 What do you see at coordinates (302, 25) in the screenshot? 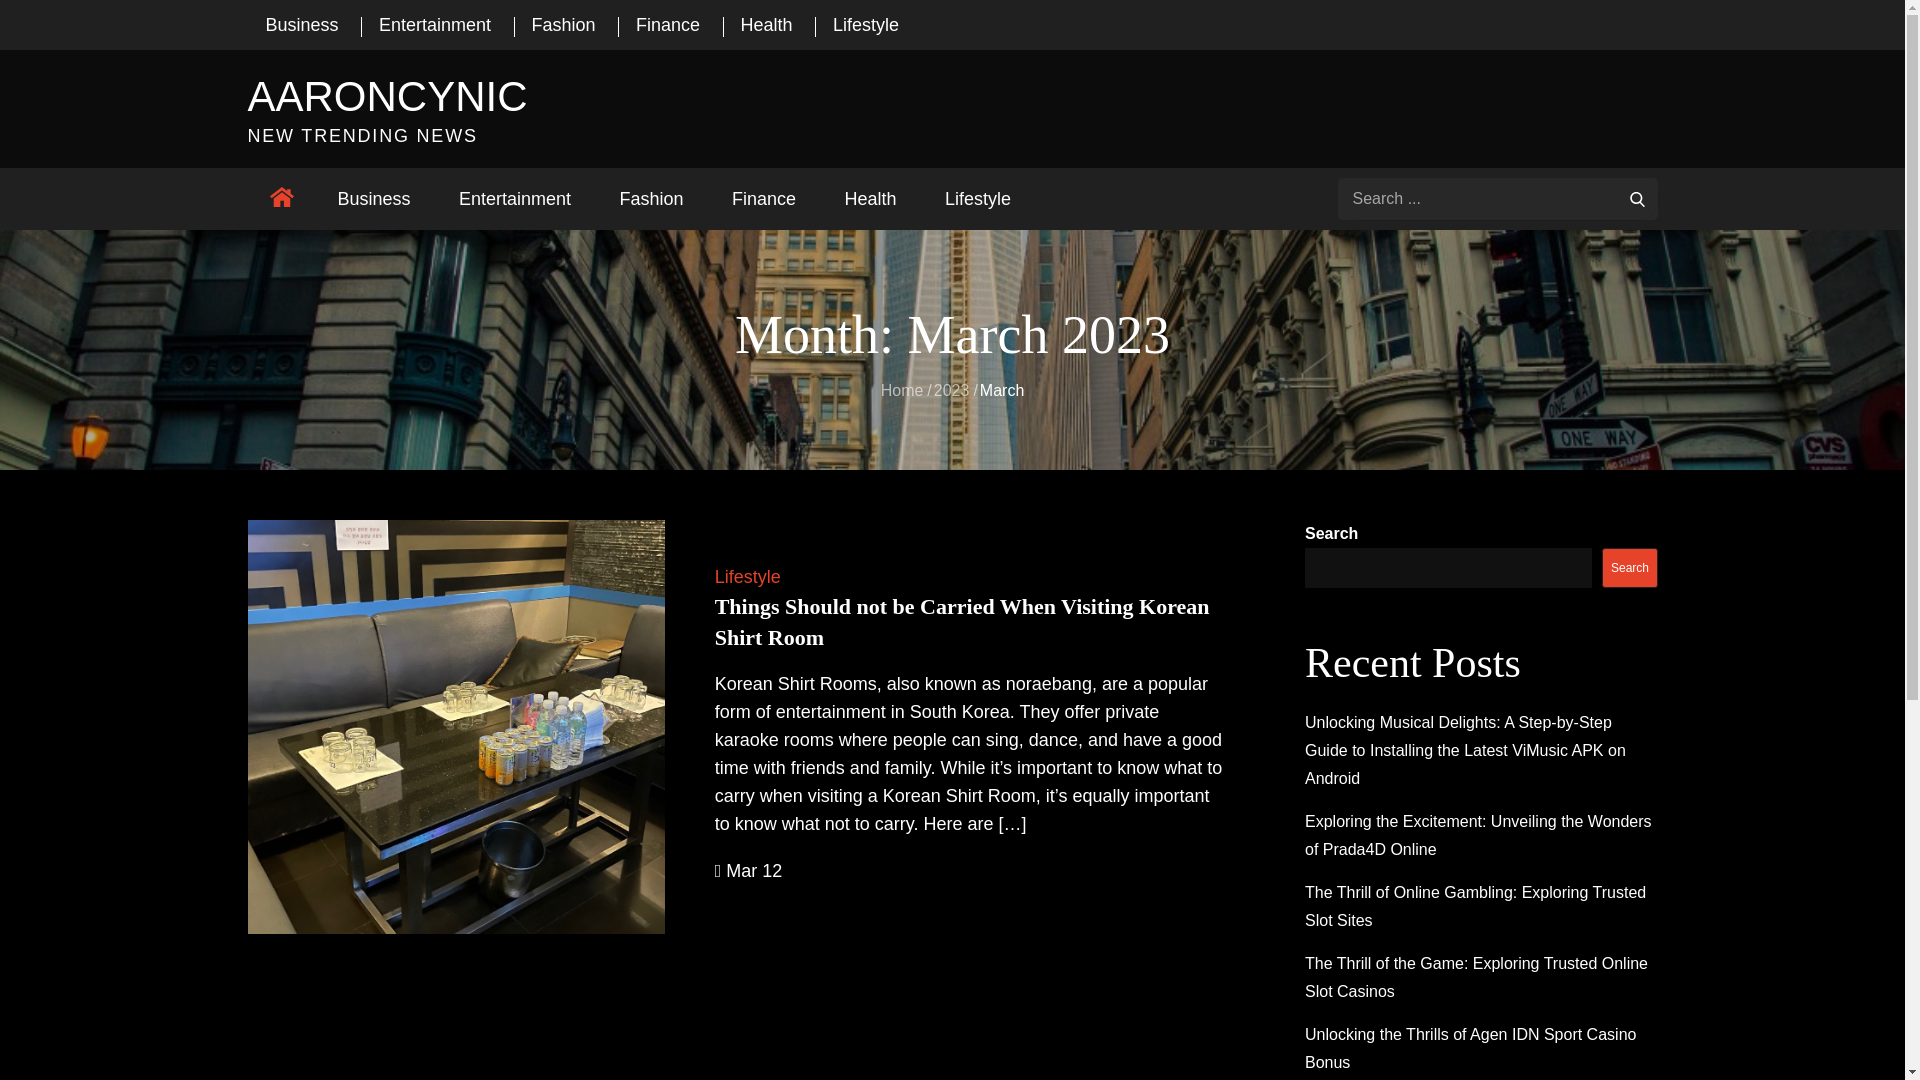
I see `Business` at bounding box center [302, 25].